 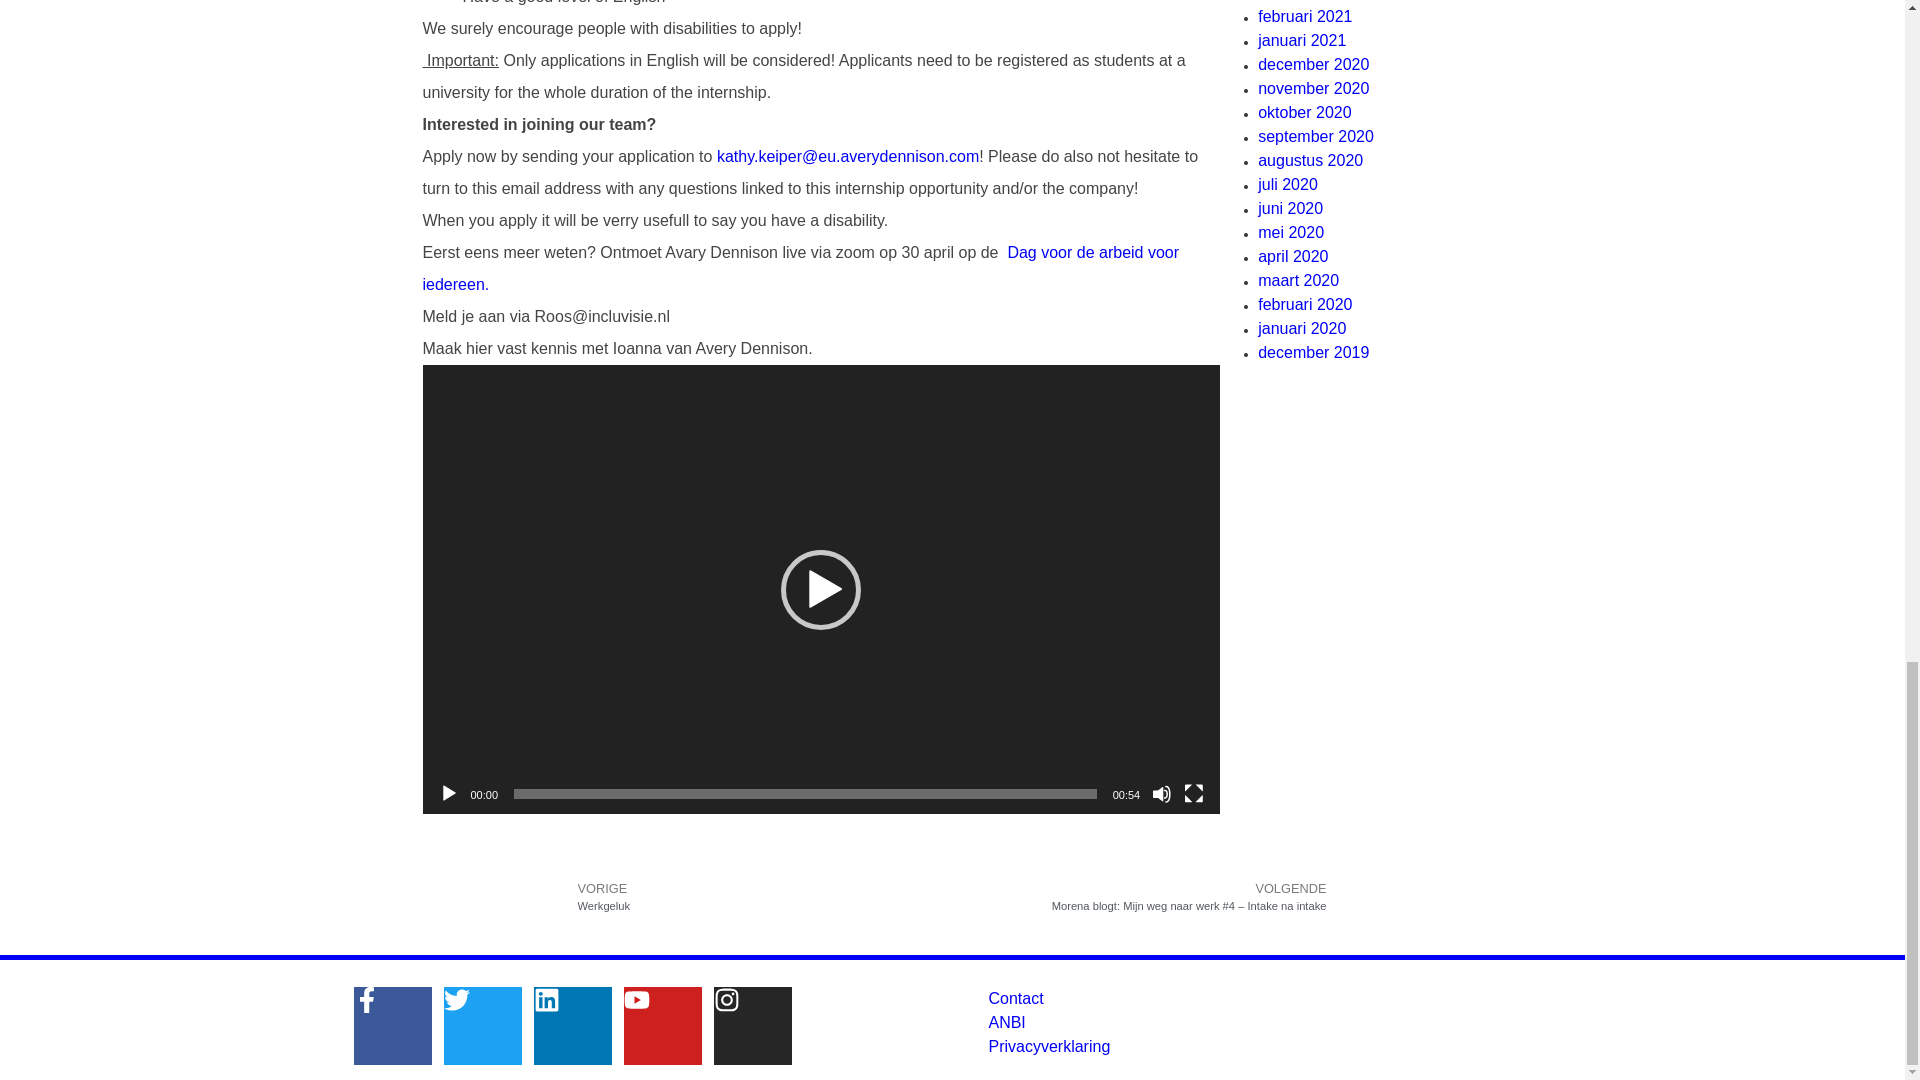 I want to click on Afspelen, so click(x=448, y=794).